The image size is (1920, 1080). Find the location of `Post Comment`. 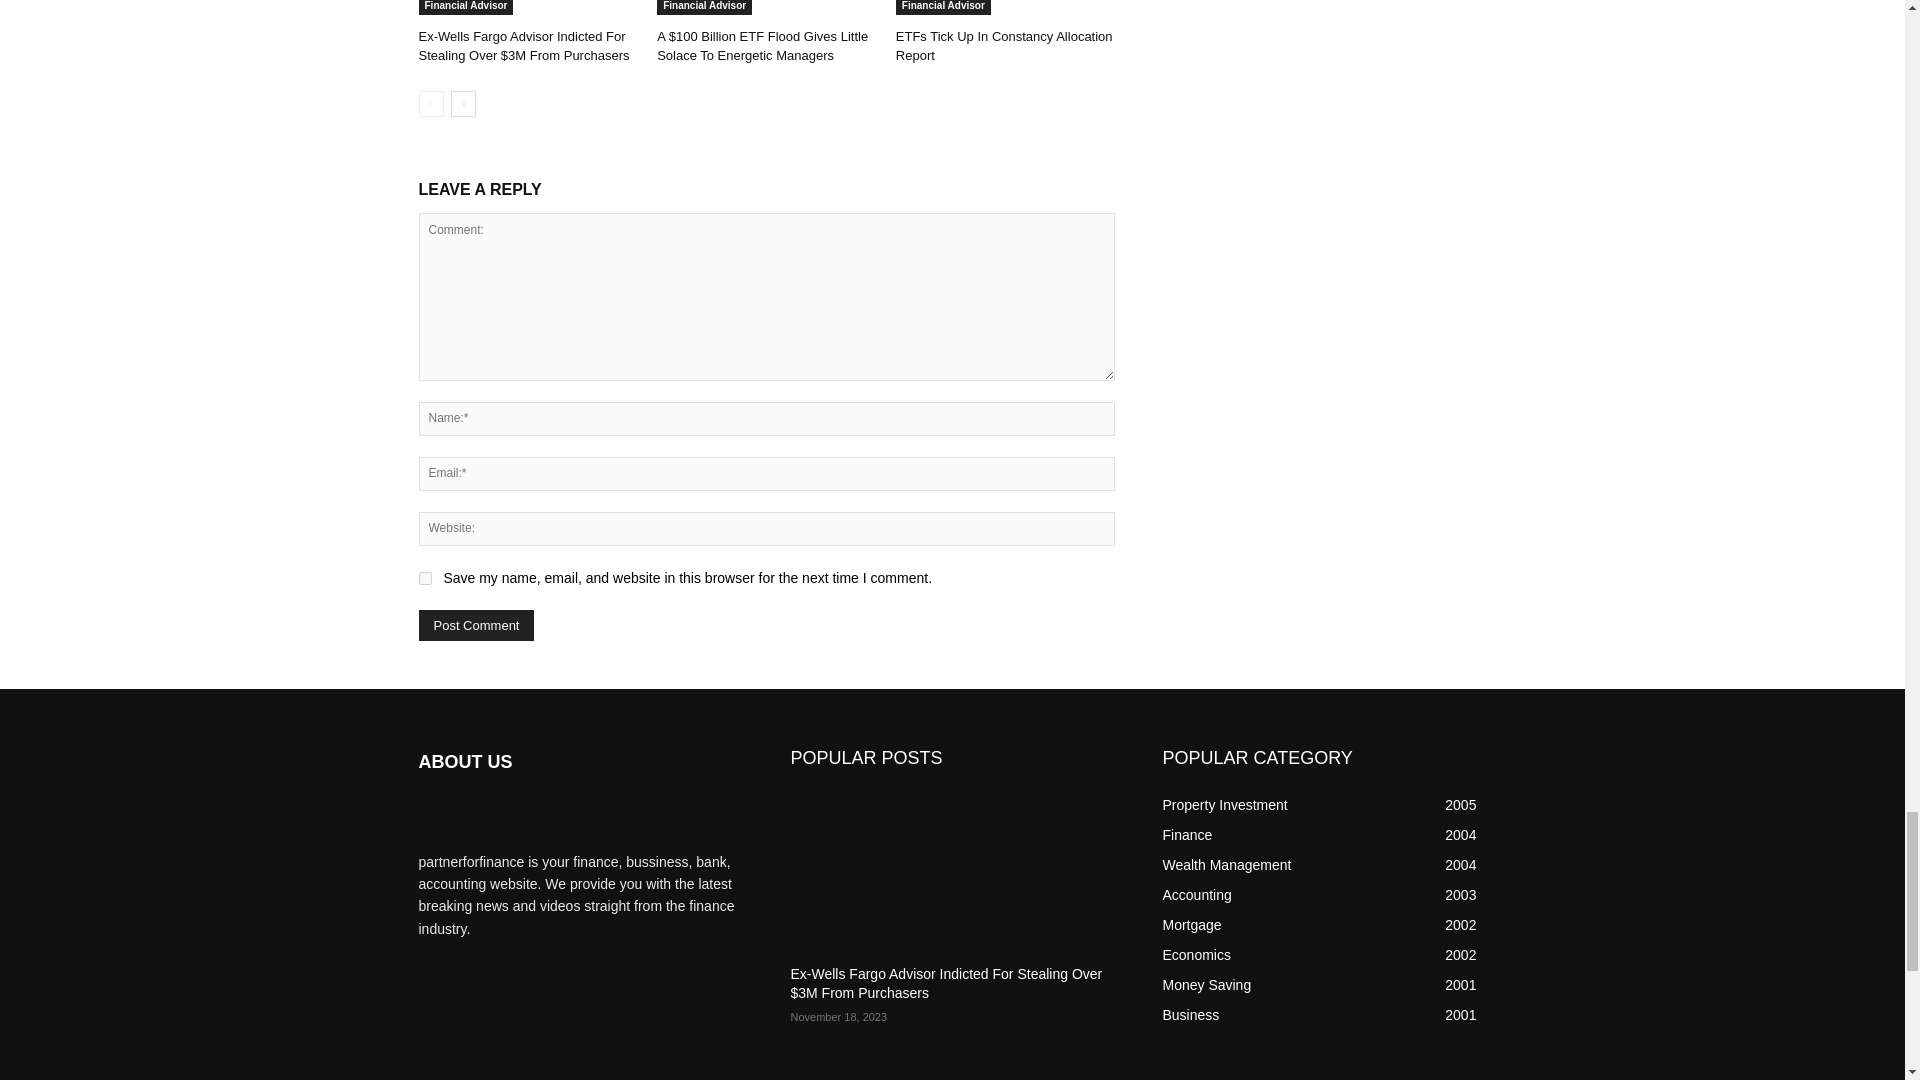

Post Comment is located at coordinates (476, 626).